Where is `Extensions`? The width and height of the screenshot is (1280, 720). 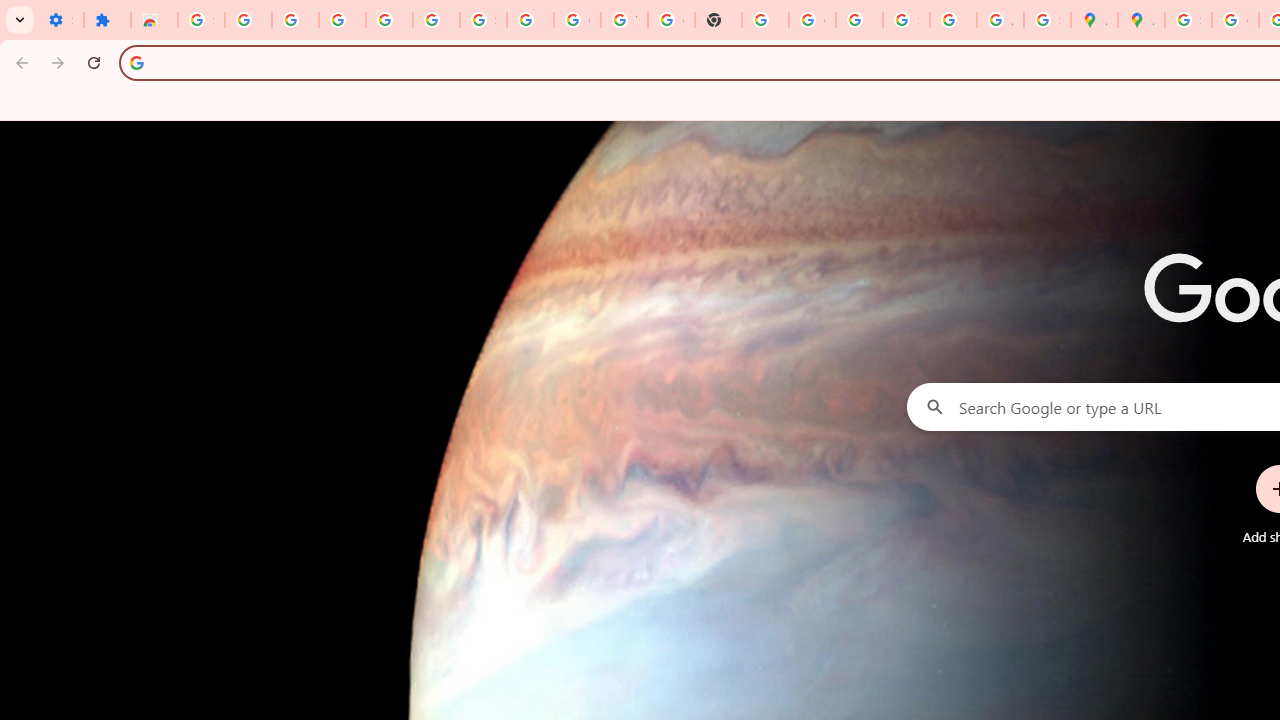
Extensions is located at coordinates (107, 20).